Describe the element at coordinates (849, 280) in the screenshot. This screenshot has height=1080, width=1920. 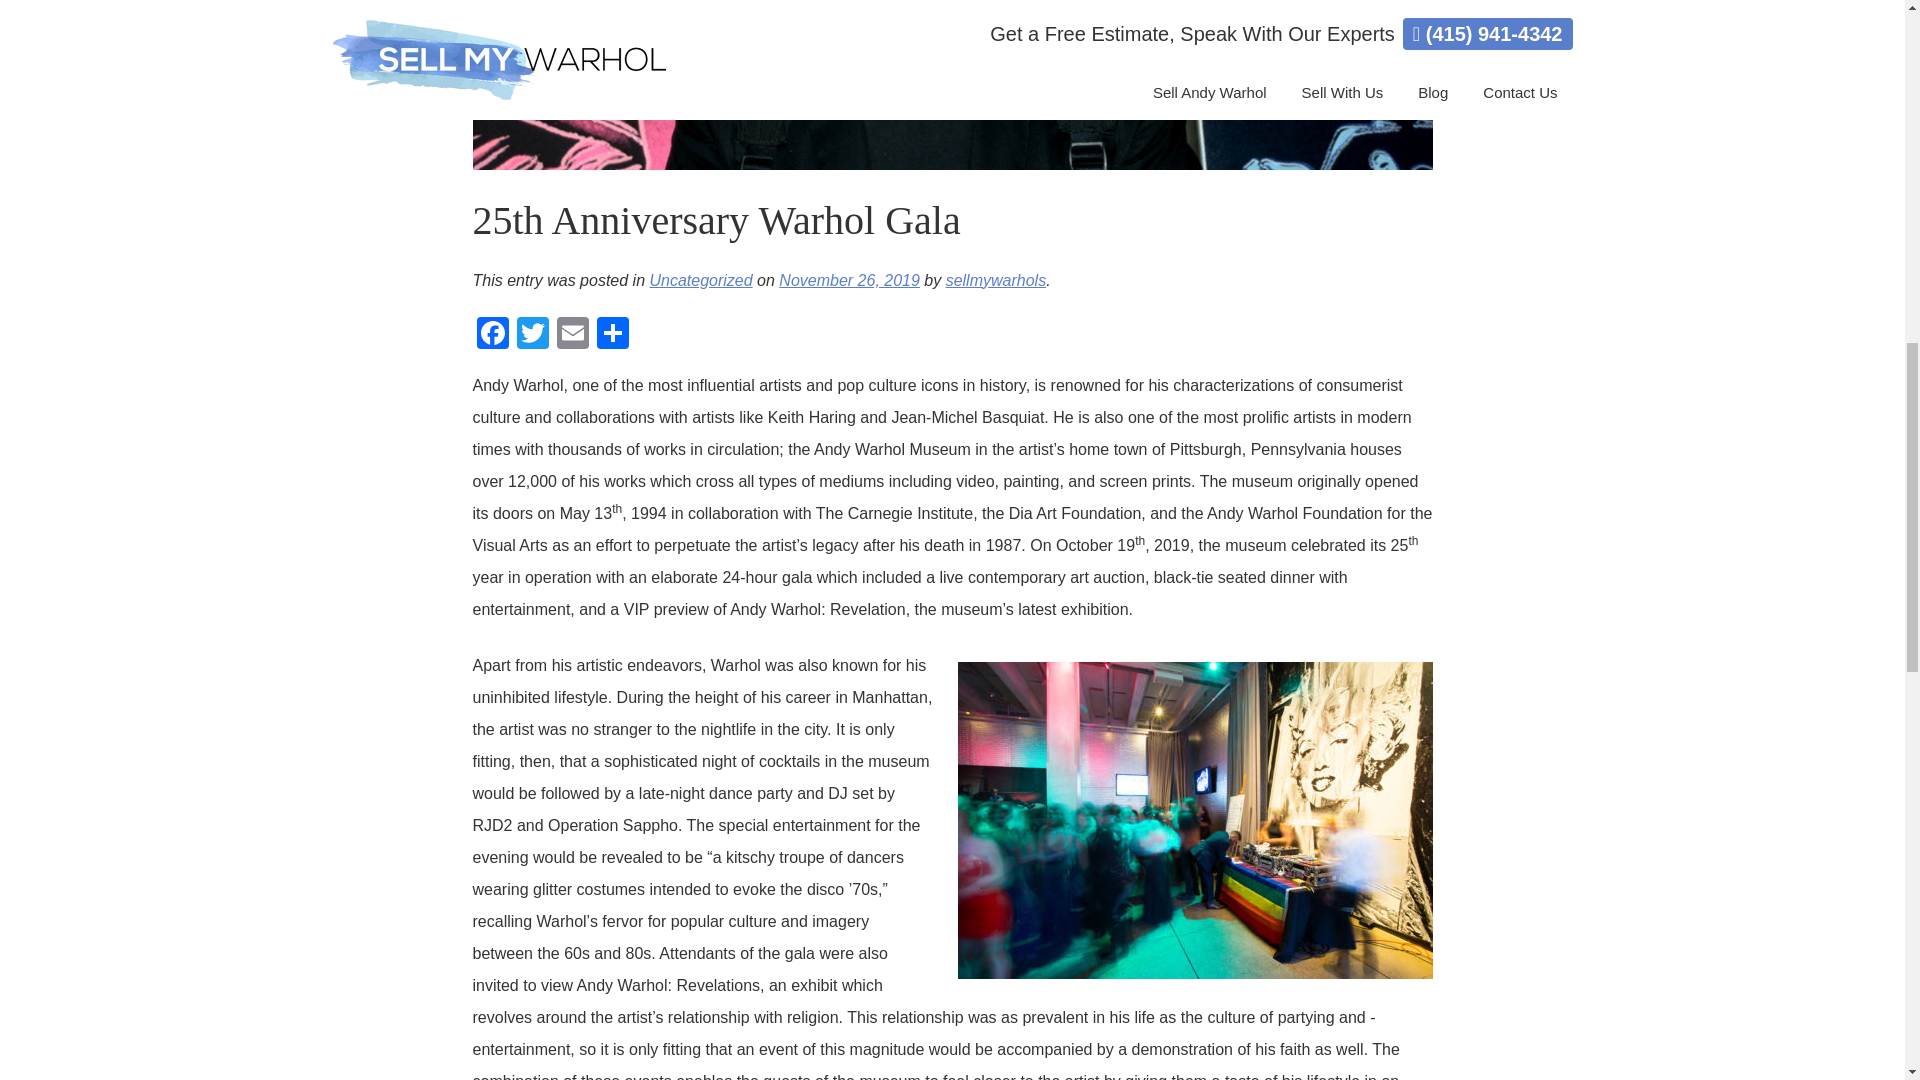
I see `November 26, 2019` at that location.